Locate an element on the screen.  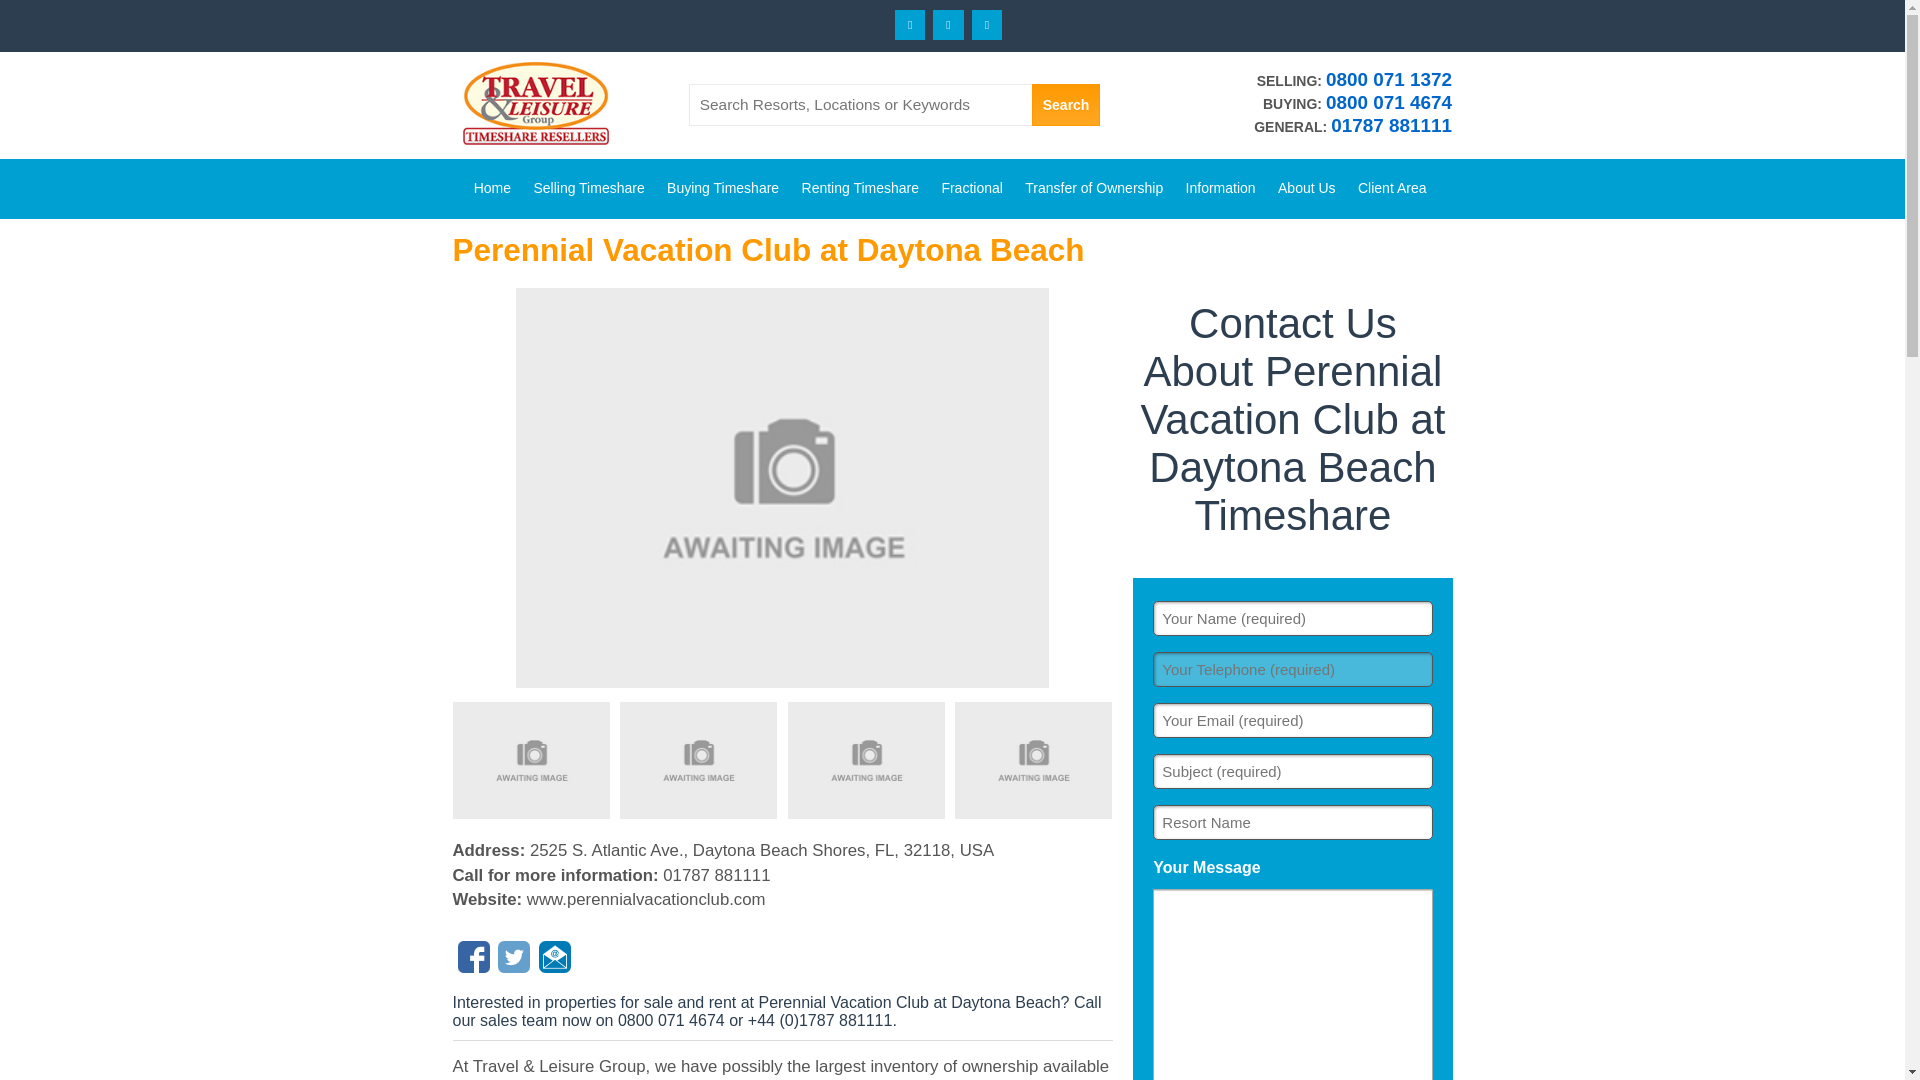
Twitter is located at coordinates (948, 24).